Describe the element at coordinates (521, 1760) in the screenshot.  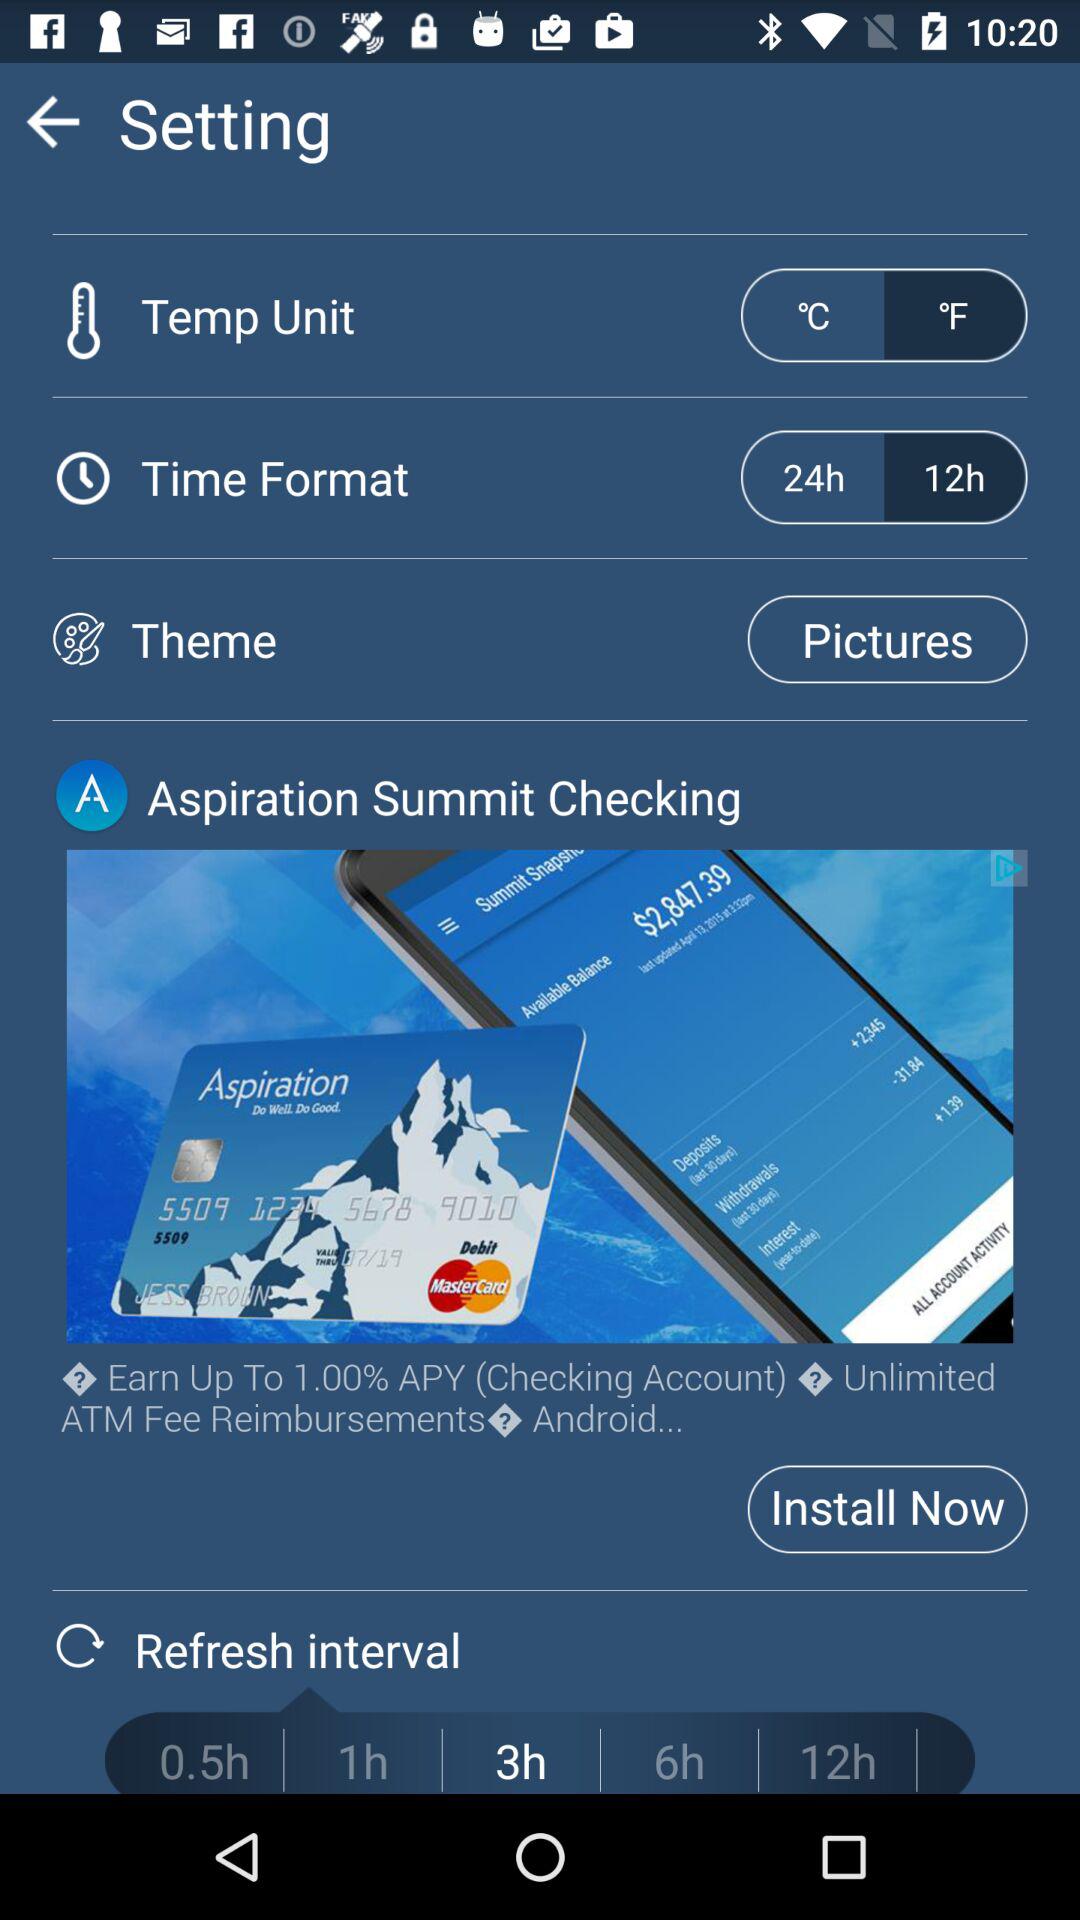
I see `the text 3h shown in between 1h and 6h` at that location.